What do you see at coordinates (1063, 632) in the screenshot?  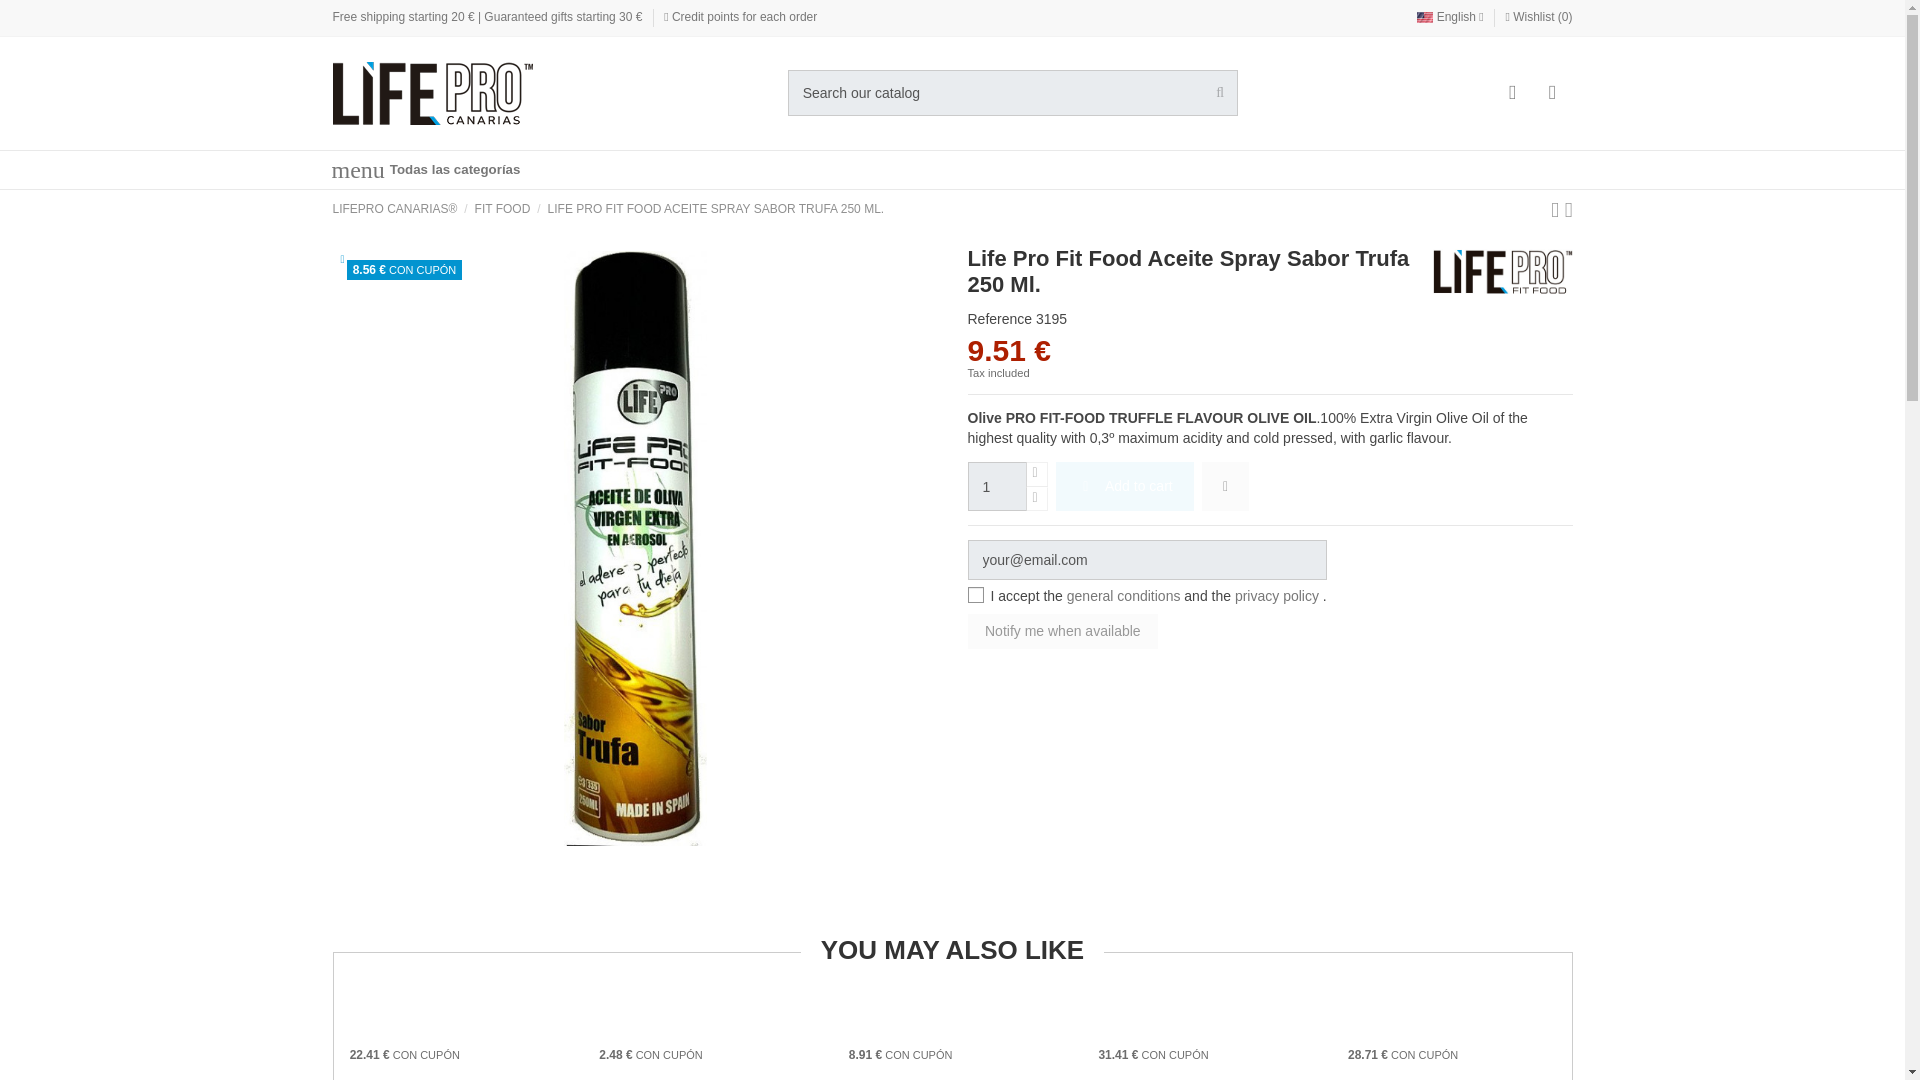 I see `Notify me when available` at bounding box center [1063, 632].